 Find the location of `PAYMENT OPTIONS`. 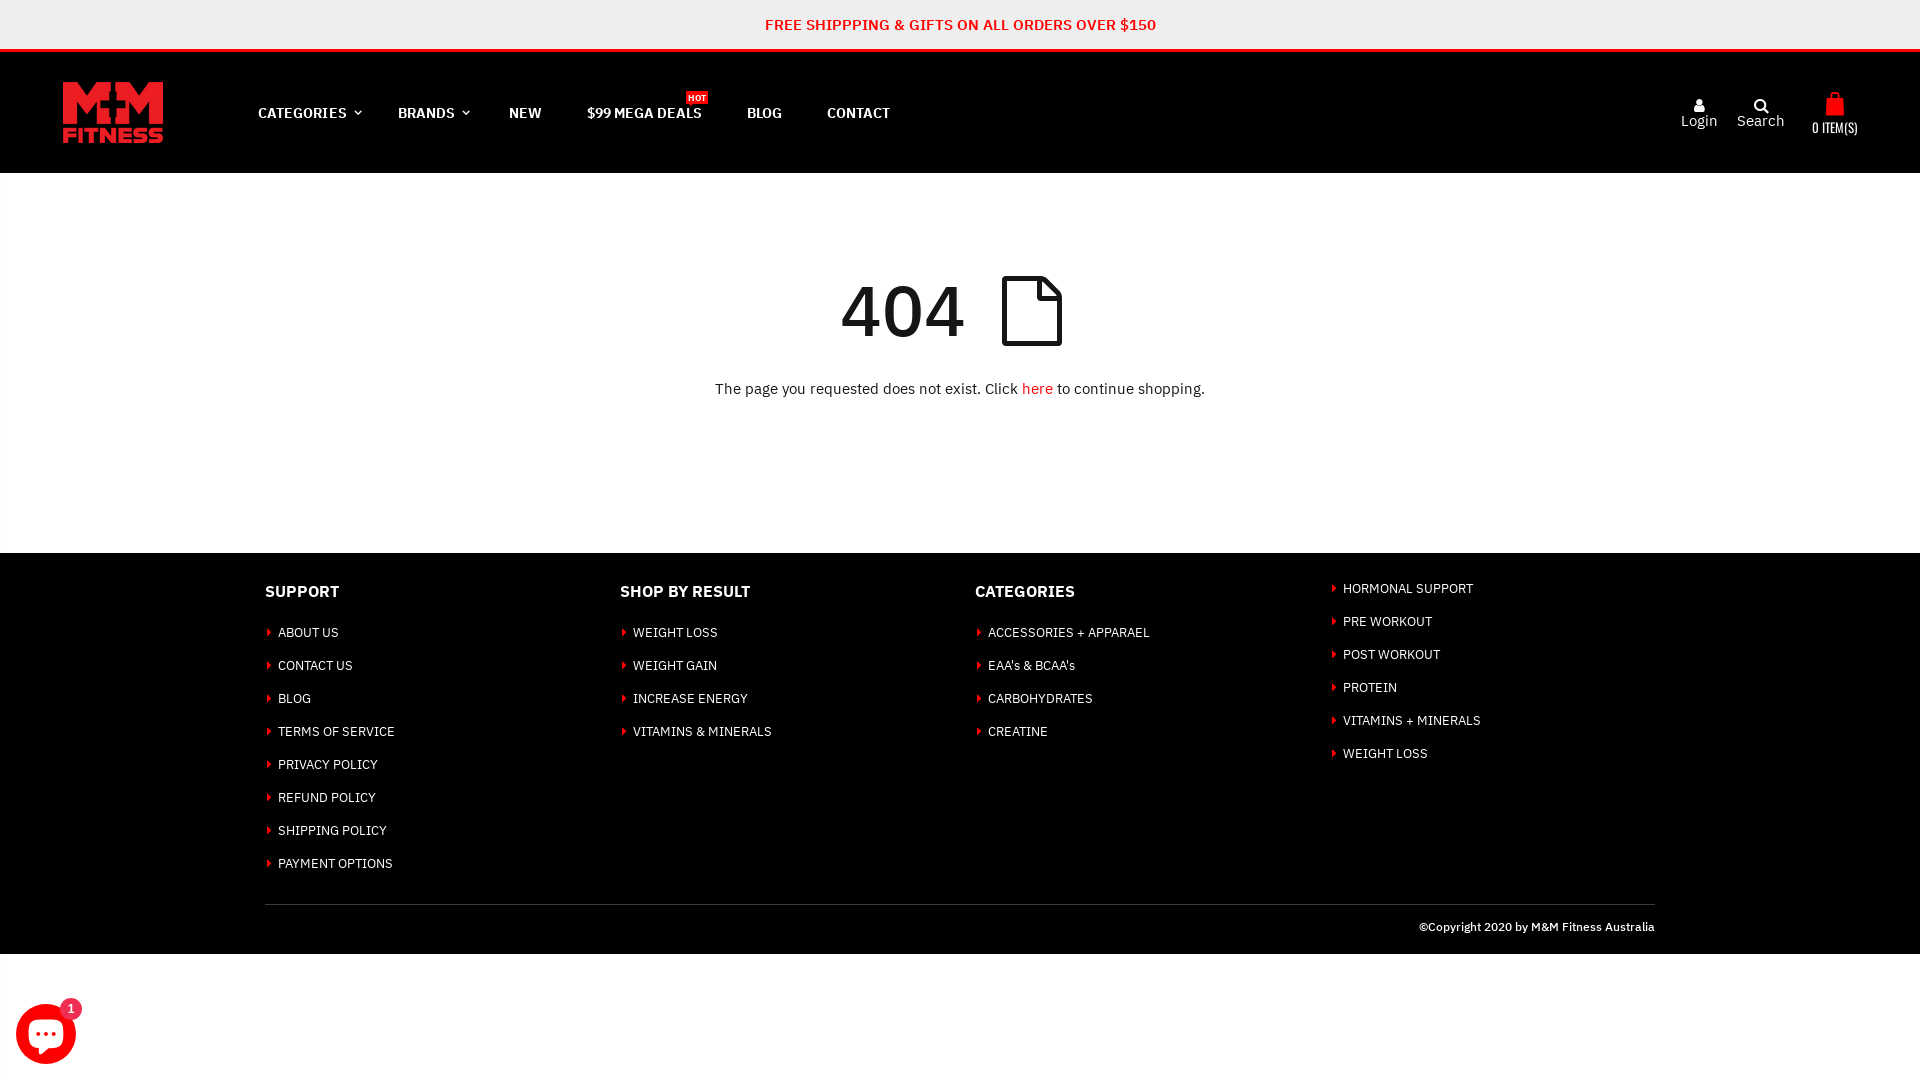

PAYMENT OPTIONS is located at coordinates (336, 864).